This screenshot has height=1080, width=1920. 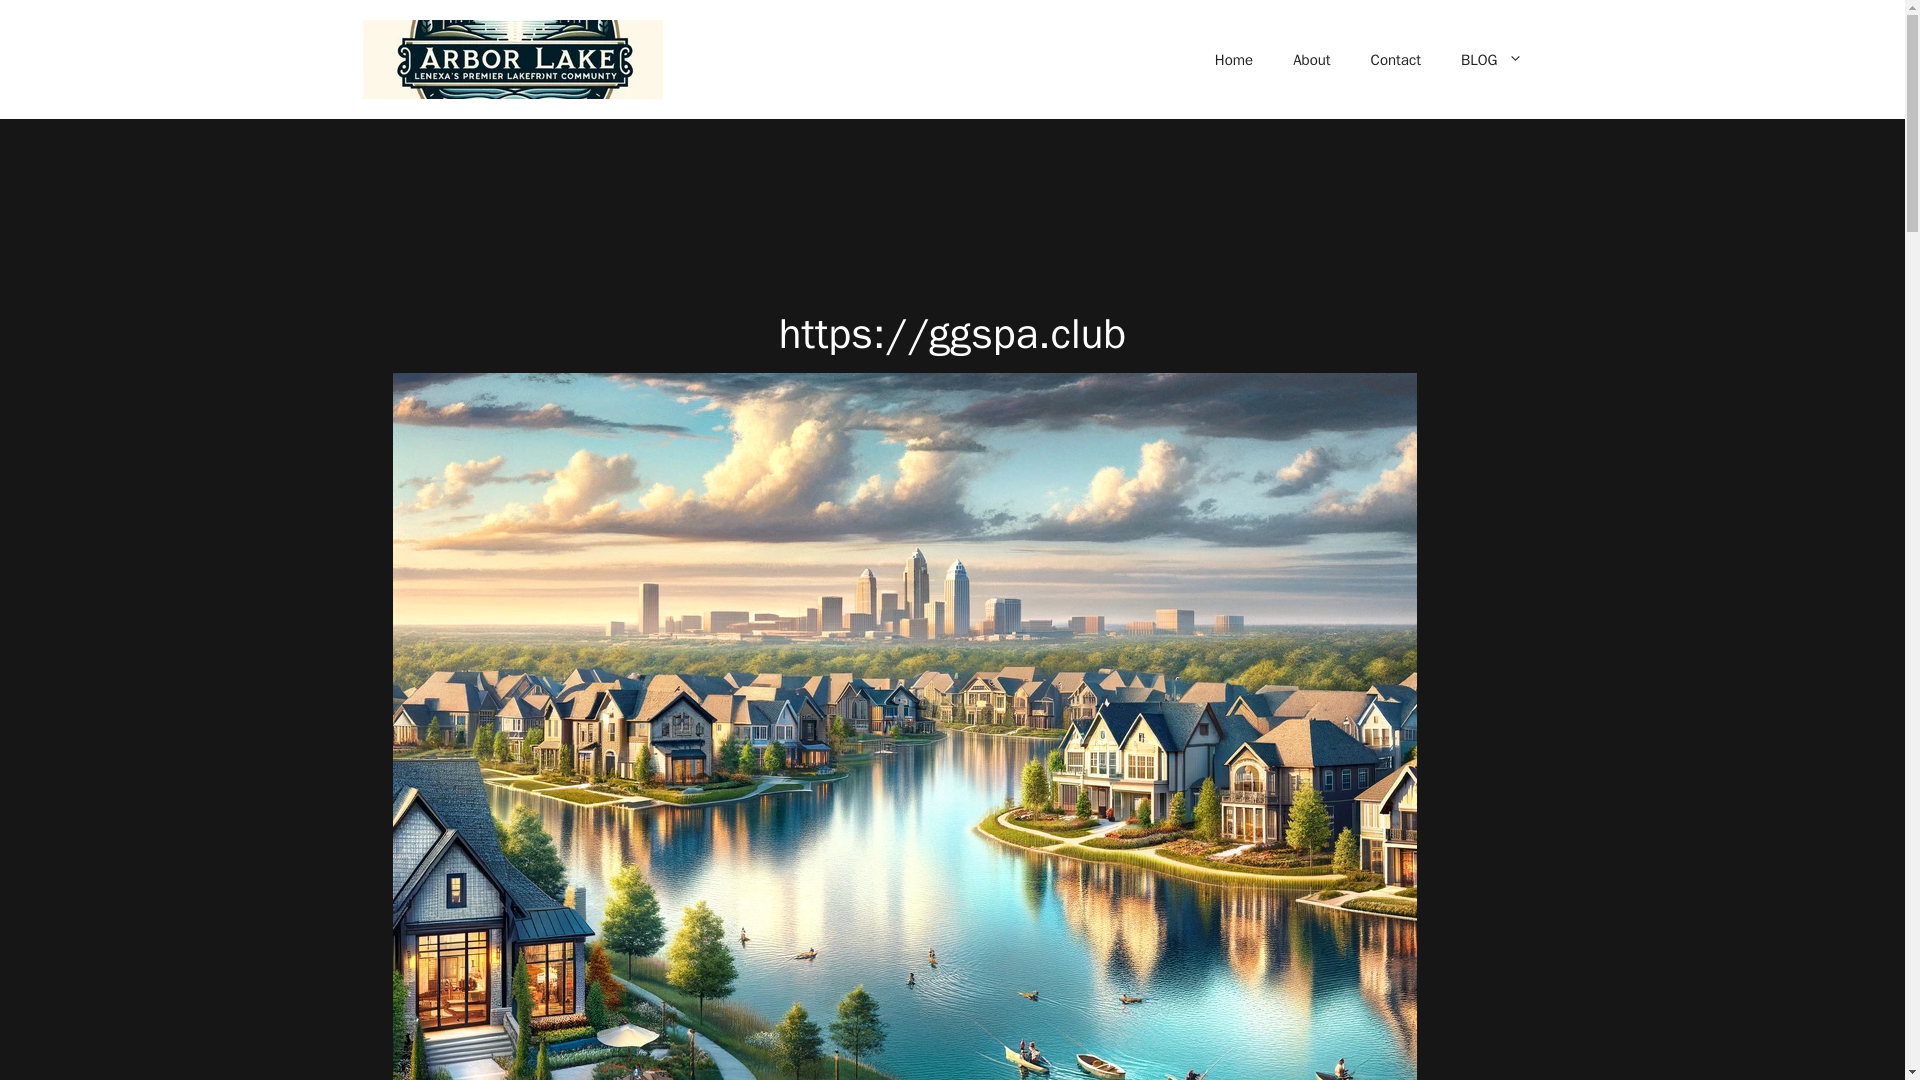 What do you see at coordinates (1298, 54) in the screenshot?
I see `ABOUT` at bounding box center [1298, 54].